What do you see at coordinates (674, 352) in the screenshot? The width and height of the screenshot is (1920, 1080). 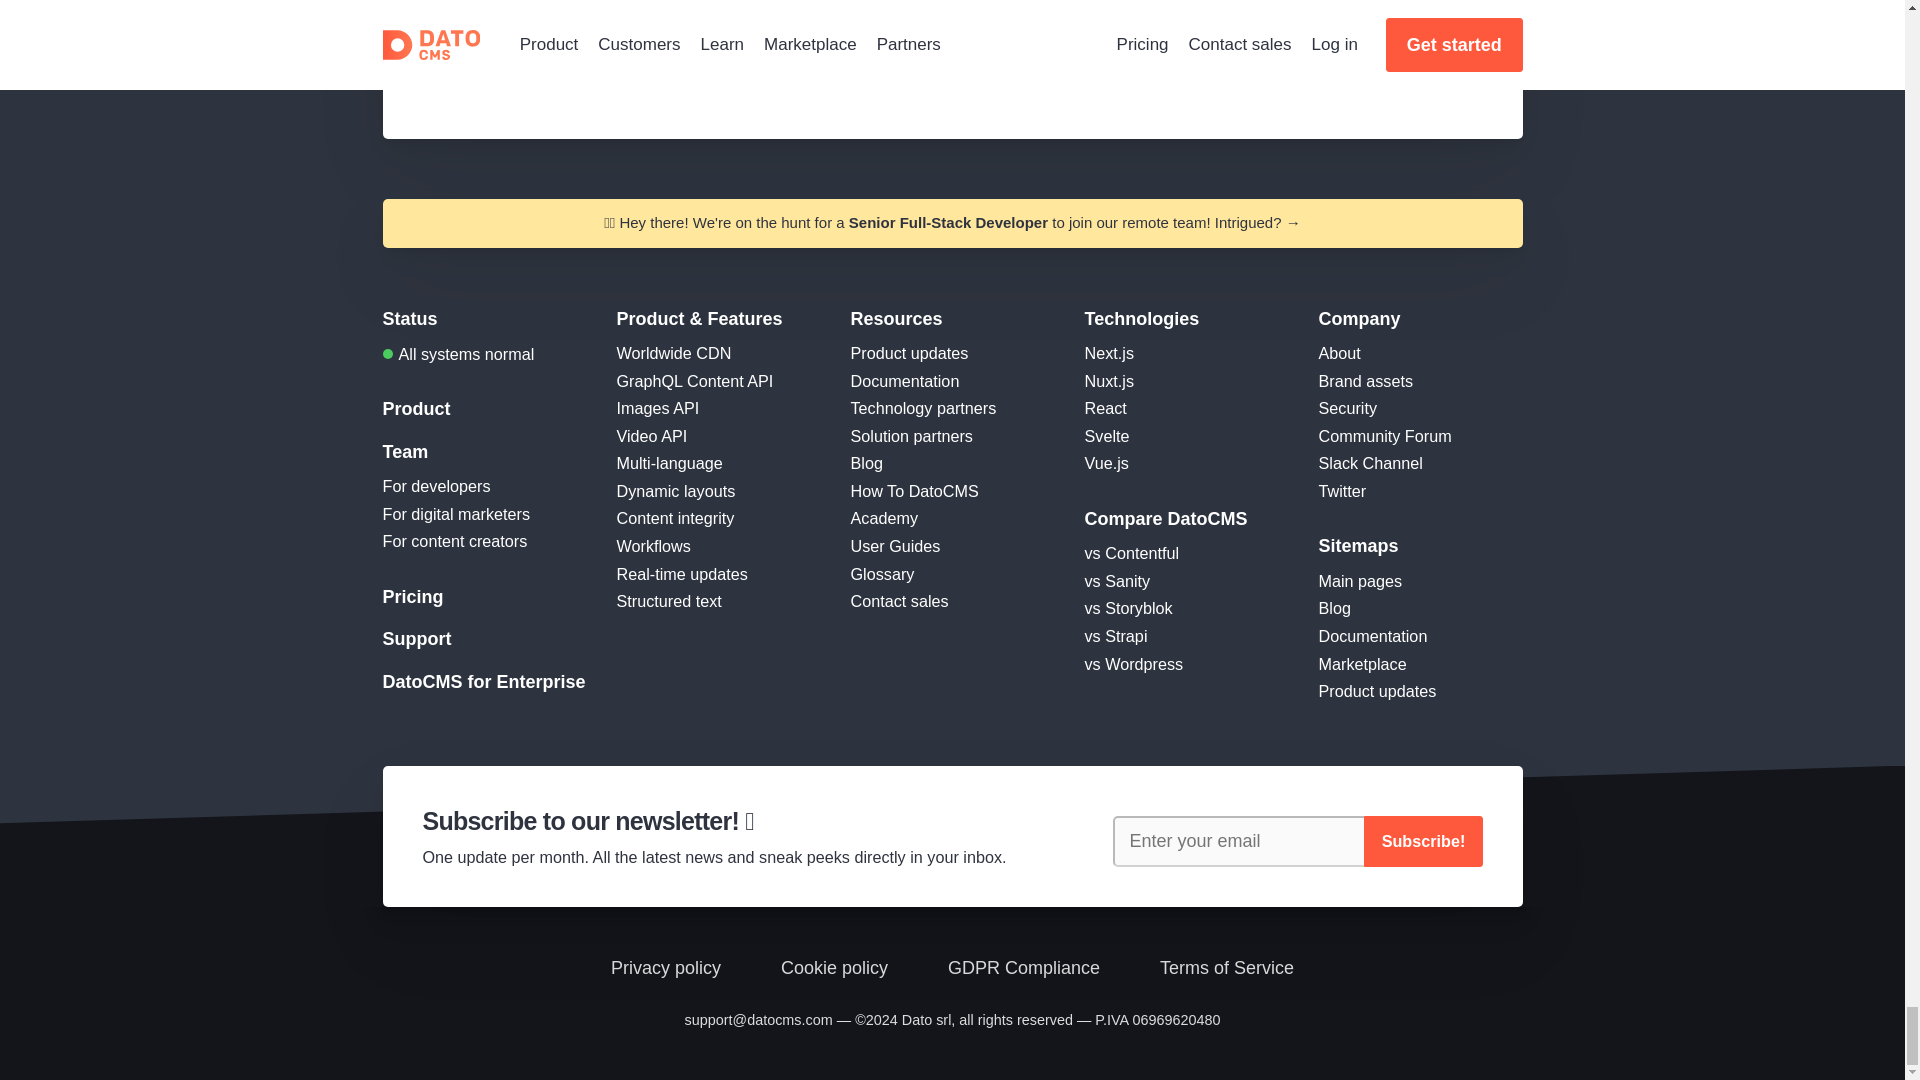 I see `Fastest headless CMS` at bounding box center [674, 352].